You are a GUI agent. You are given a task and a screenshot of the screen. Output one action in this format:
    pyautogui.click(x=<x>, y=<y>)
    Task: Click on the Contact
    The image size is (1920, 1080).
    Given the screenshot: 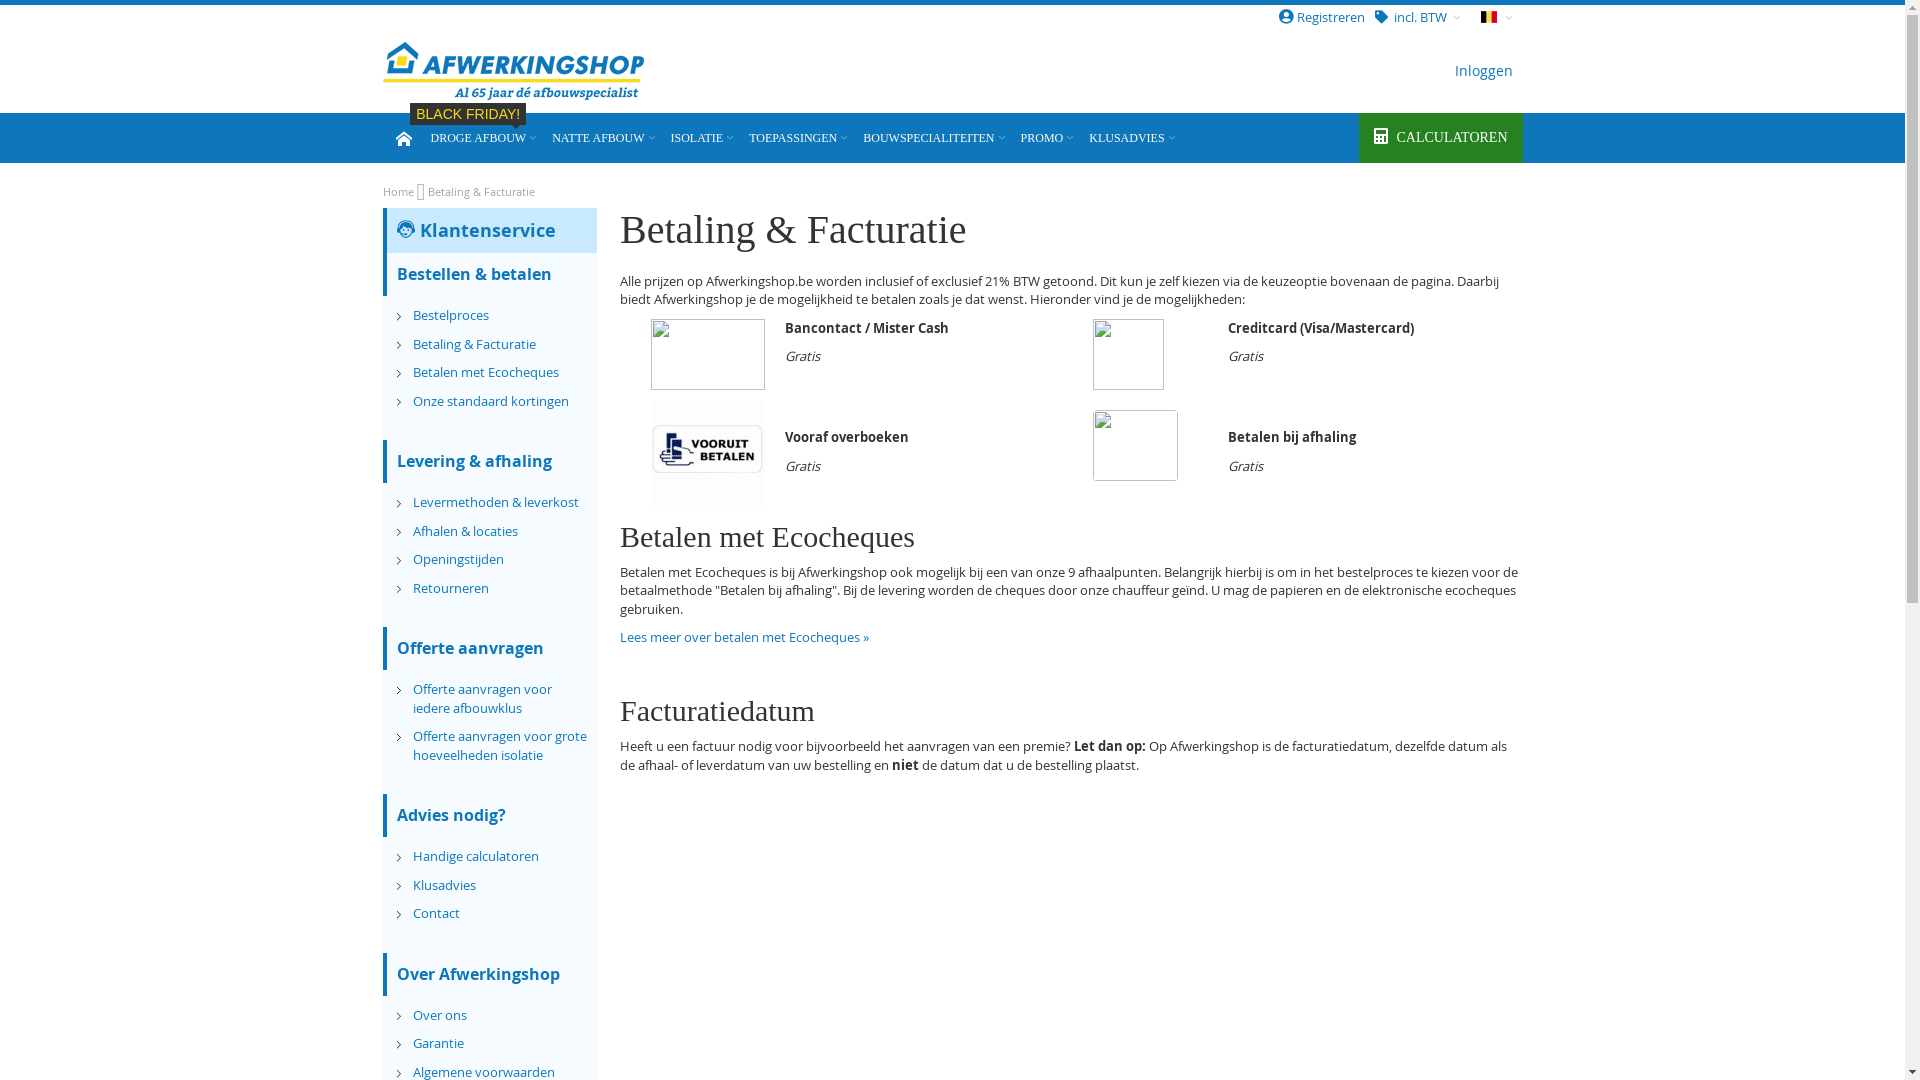 What is the action you would take?
    pyautogui.click(x=436, y=913)
    